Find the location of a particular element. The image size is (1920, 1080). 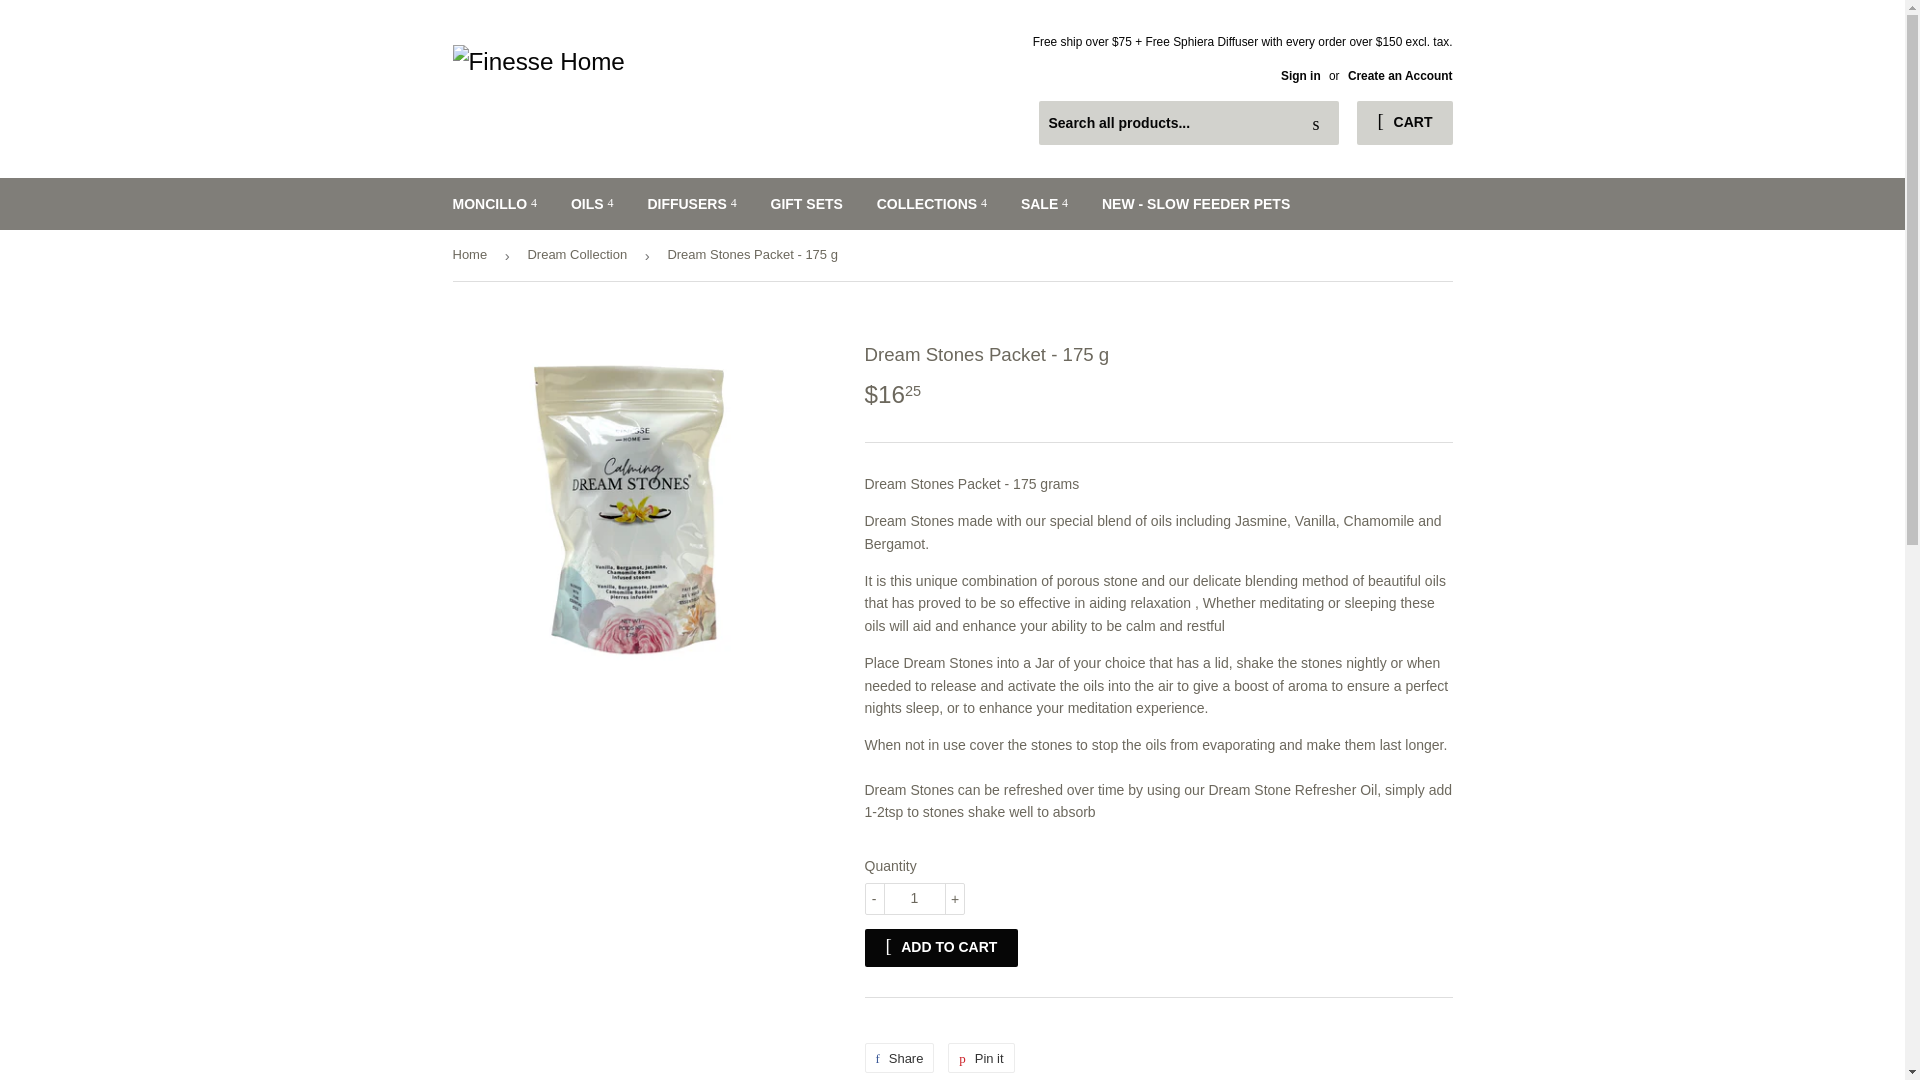

GIFT SETS is located at coordinates (807, 204).